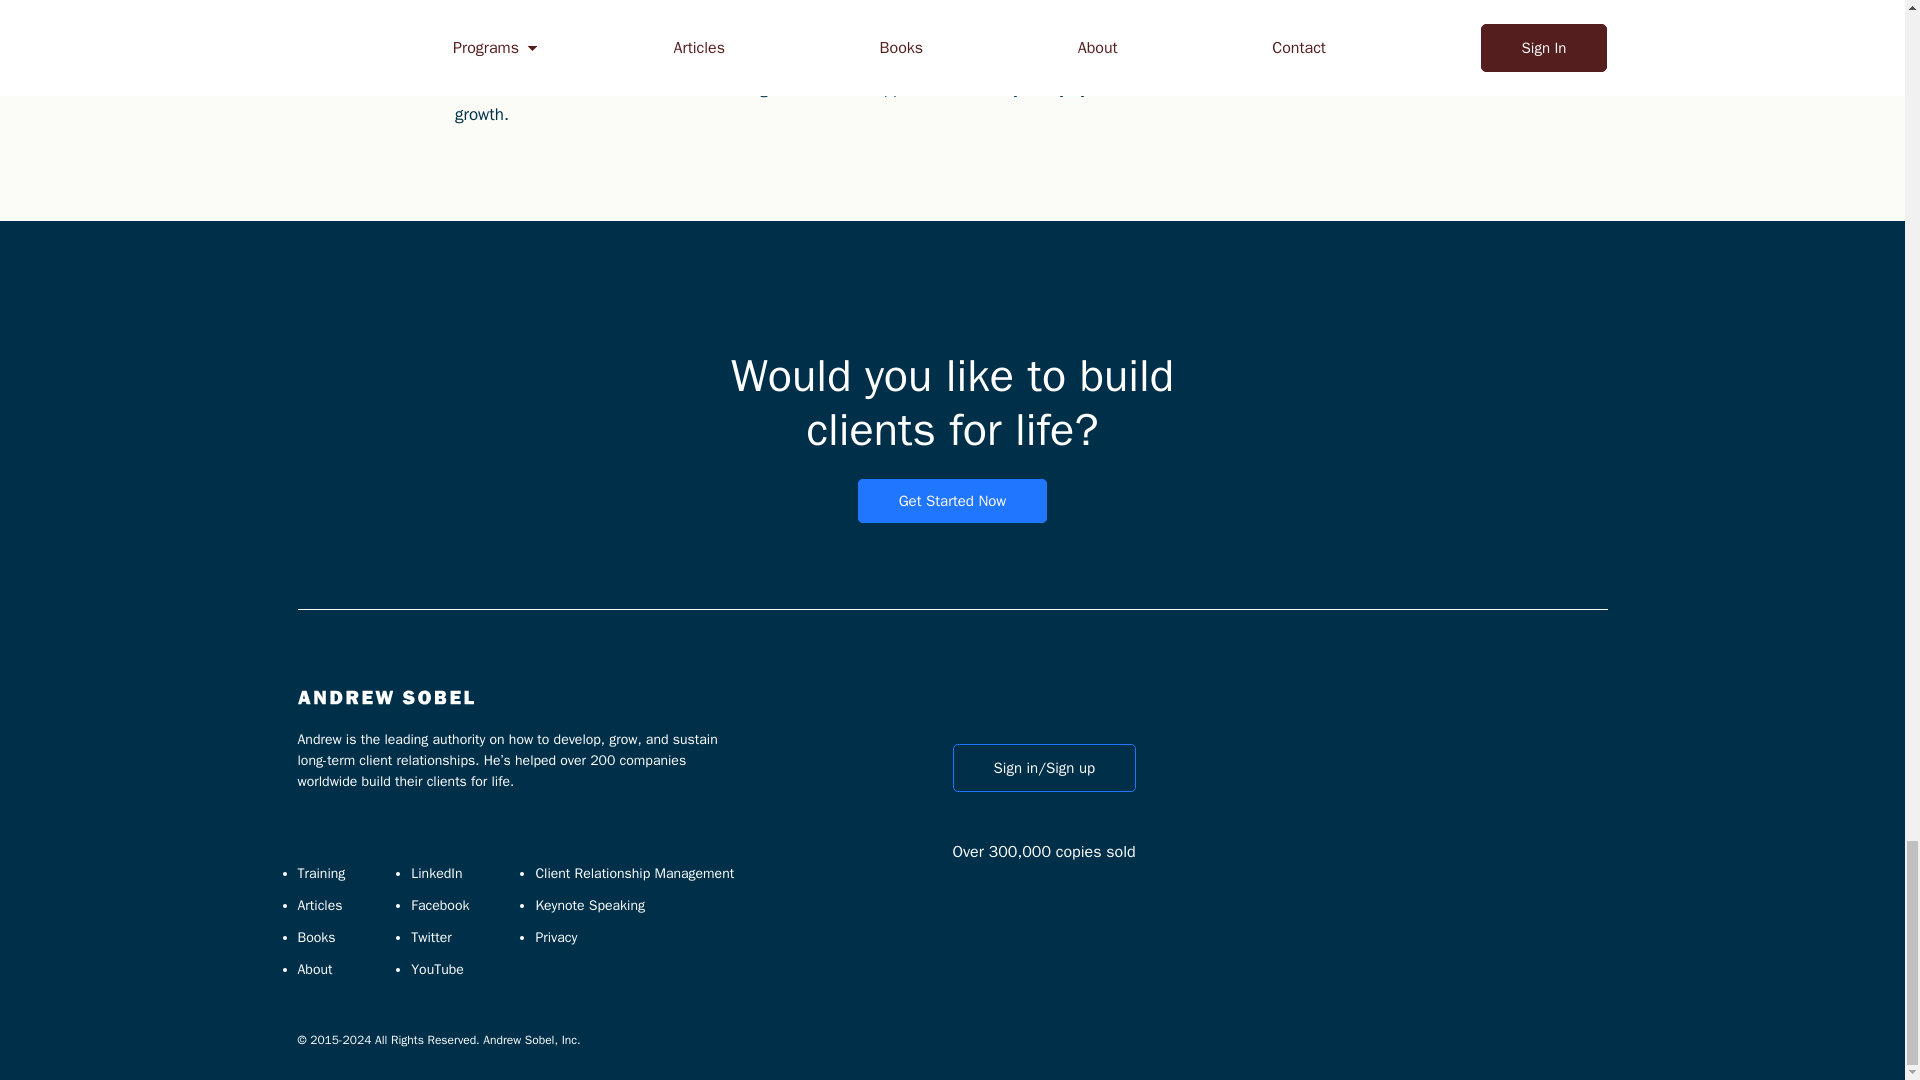 The height and width of the screenshot is (1080, 1920). What do you see at coordinates (953, 500) in the screenshot?
I see `Get Started Now` at bounding box center [953, 500].